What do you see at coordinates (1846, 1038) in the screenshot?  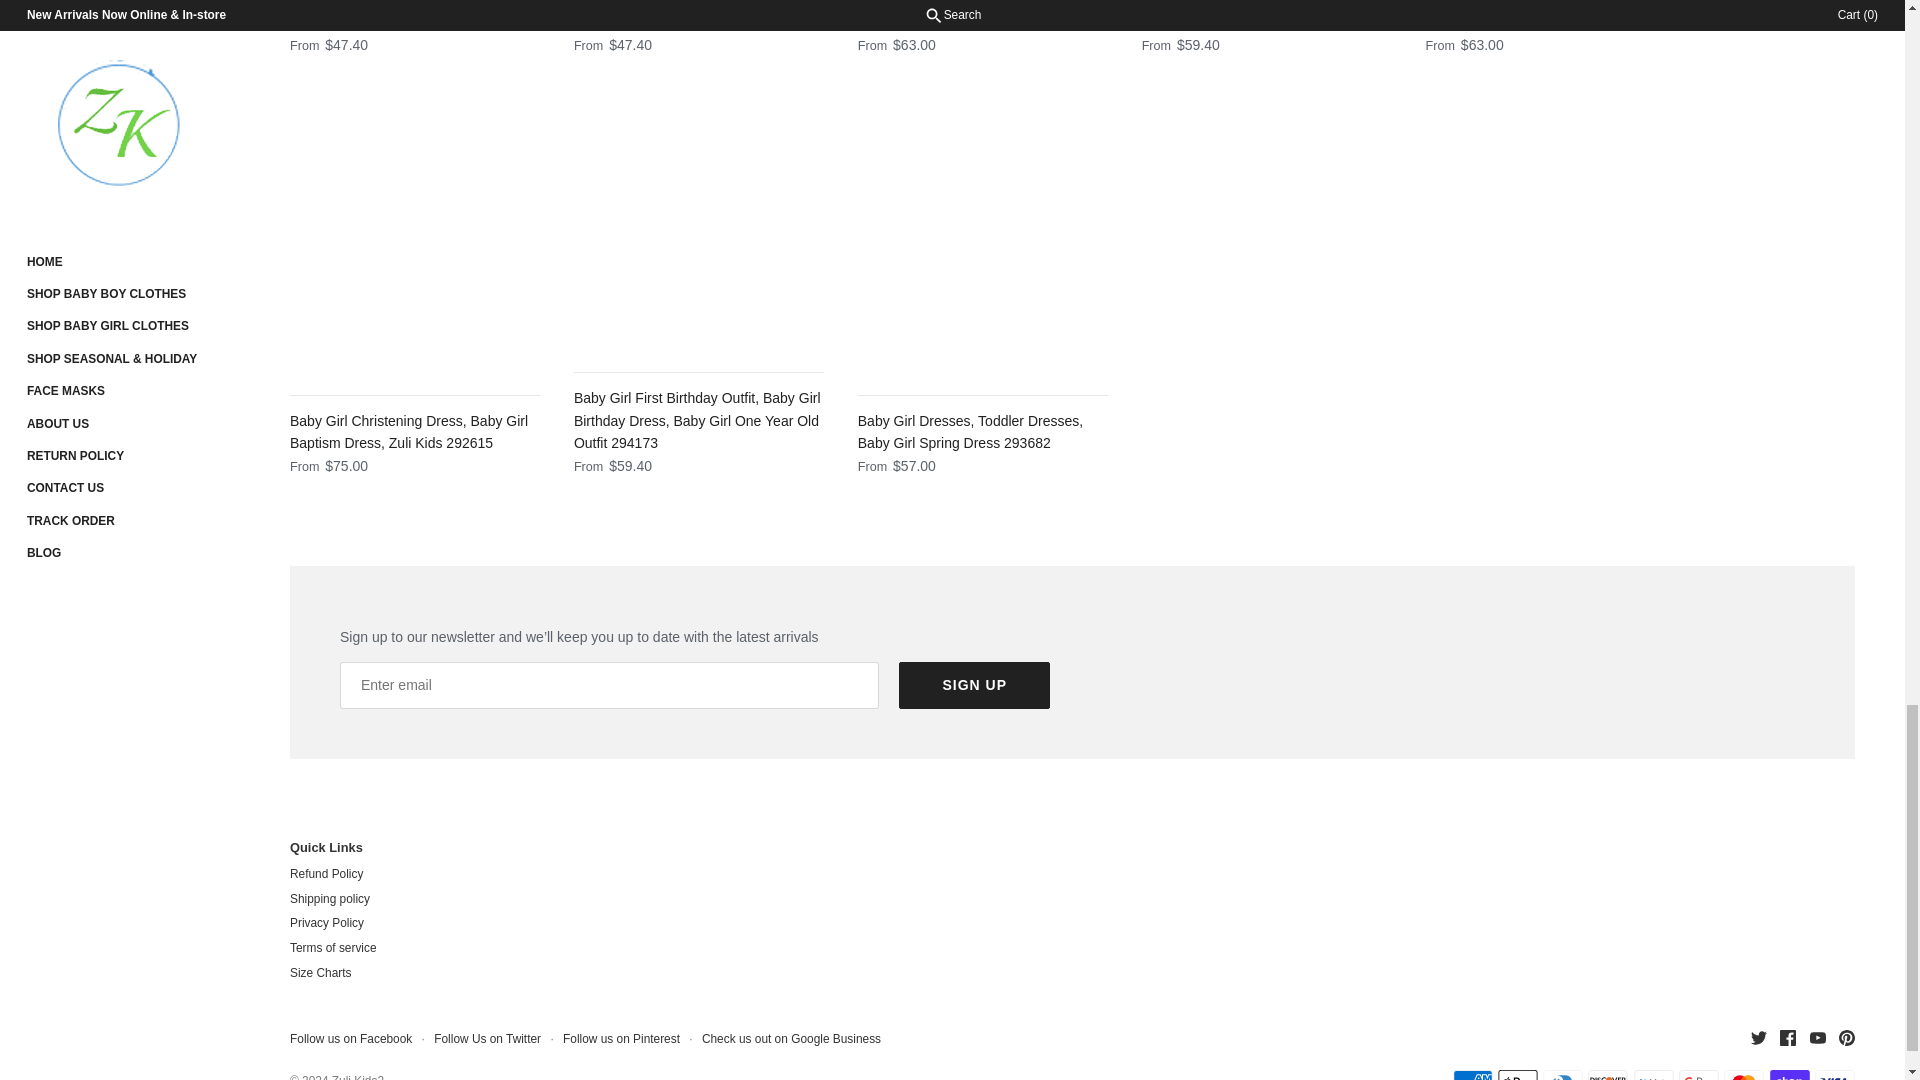 I see `Pinterest` at bounding box center [1846, 1038].